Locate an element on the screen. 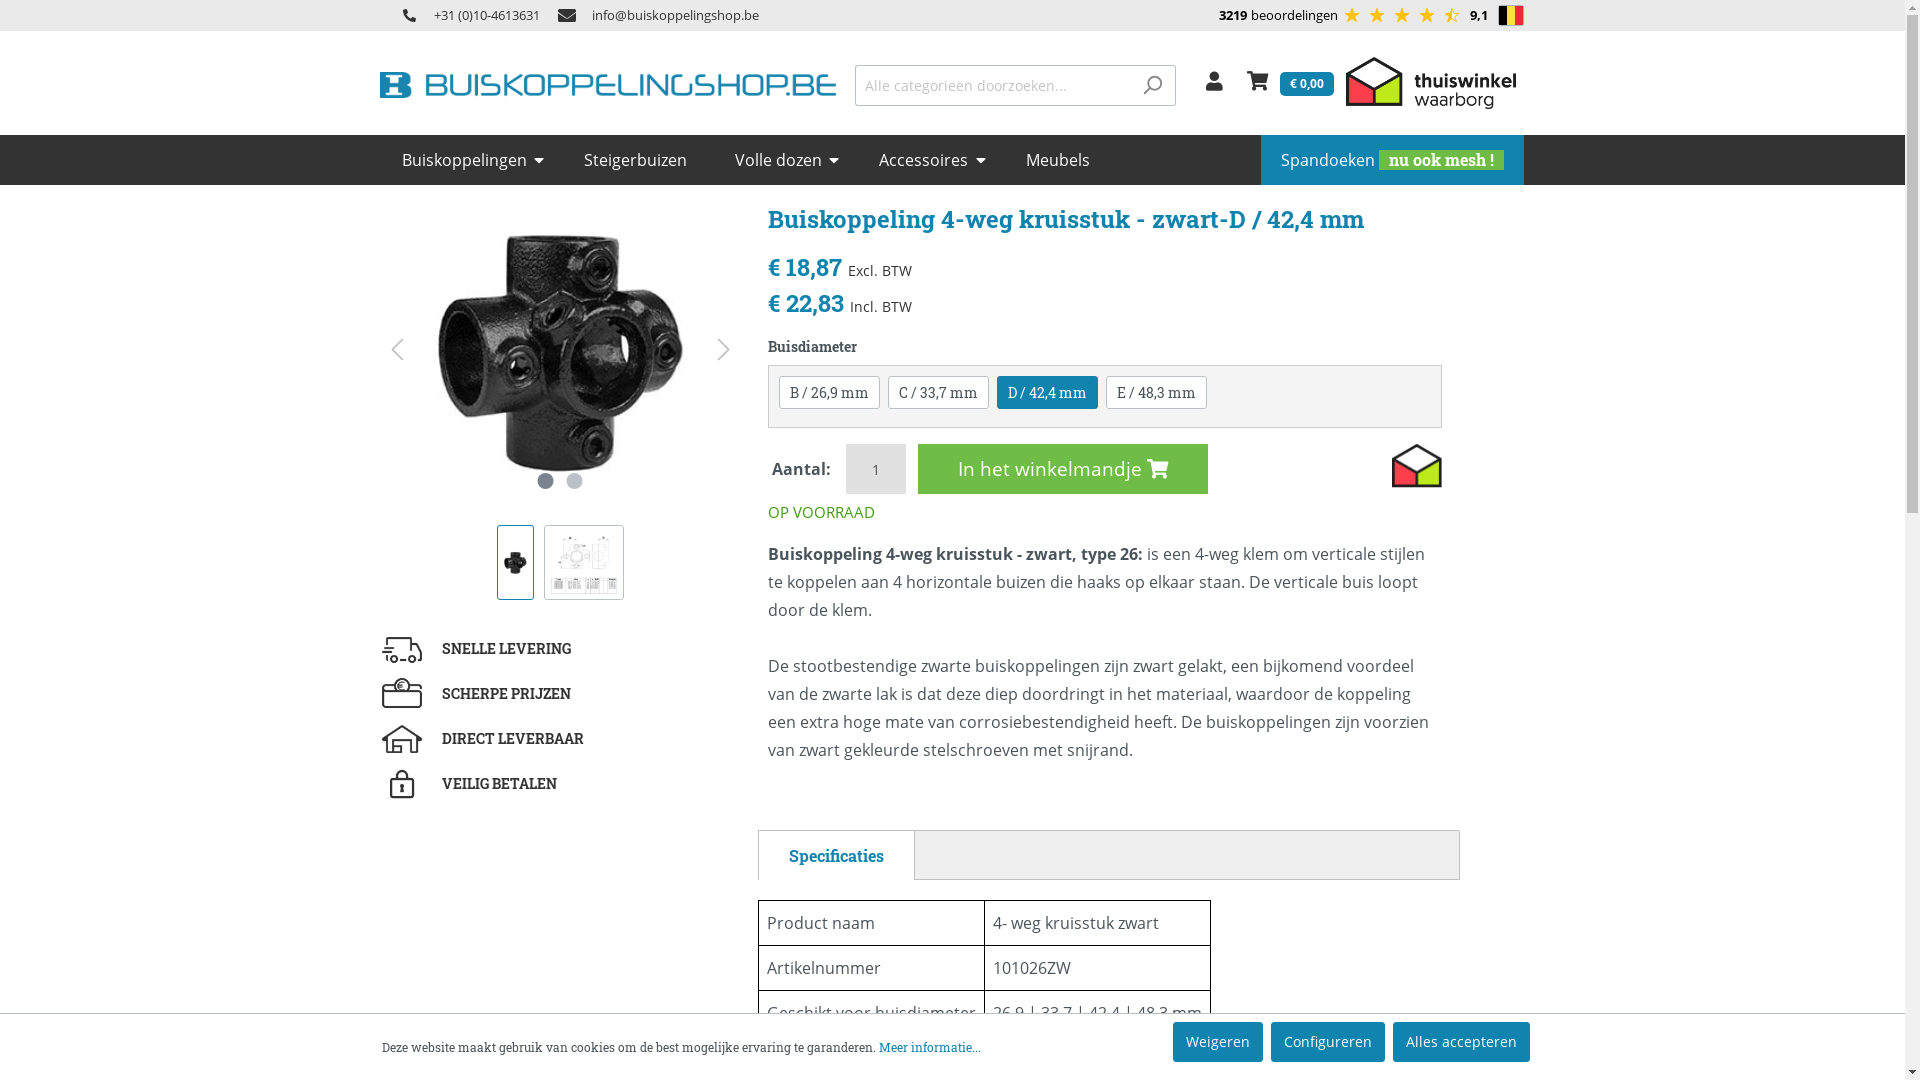 The width and height of the screenshot is (1920, 1080). Buiskoppeling 4-weg kruisstuk - zwart-D / 42,4 mm is located at coordinates (561, 349).